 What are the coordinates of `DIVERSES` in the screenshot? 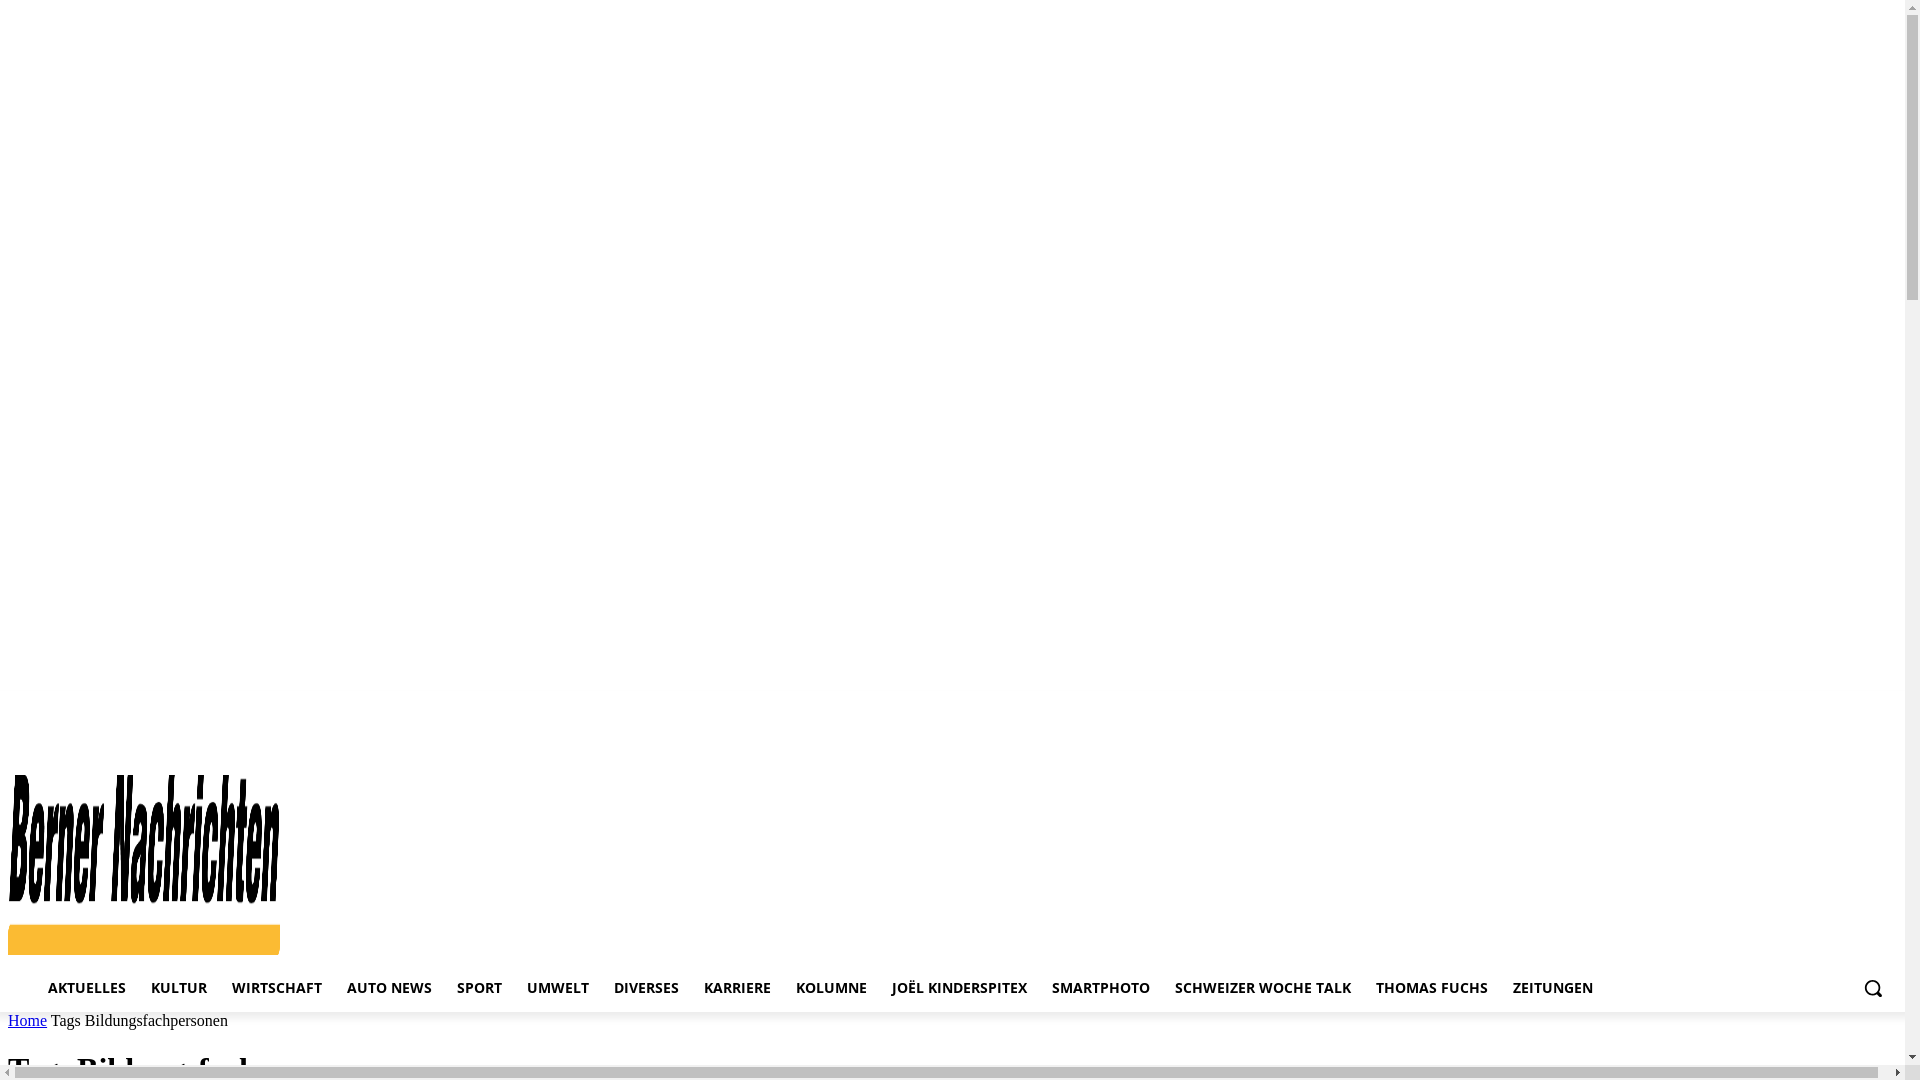 It's located at (646, 988).